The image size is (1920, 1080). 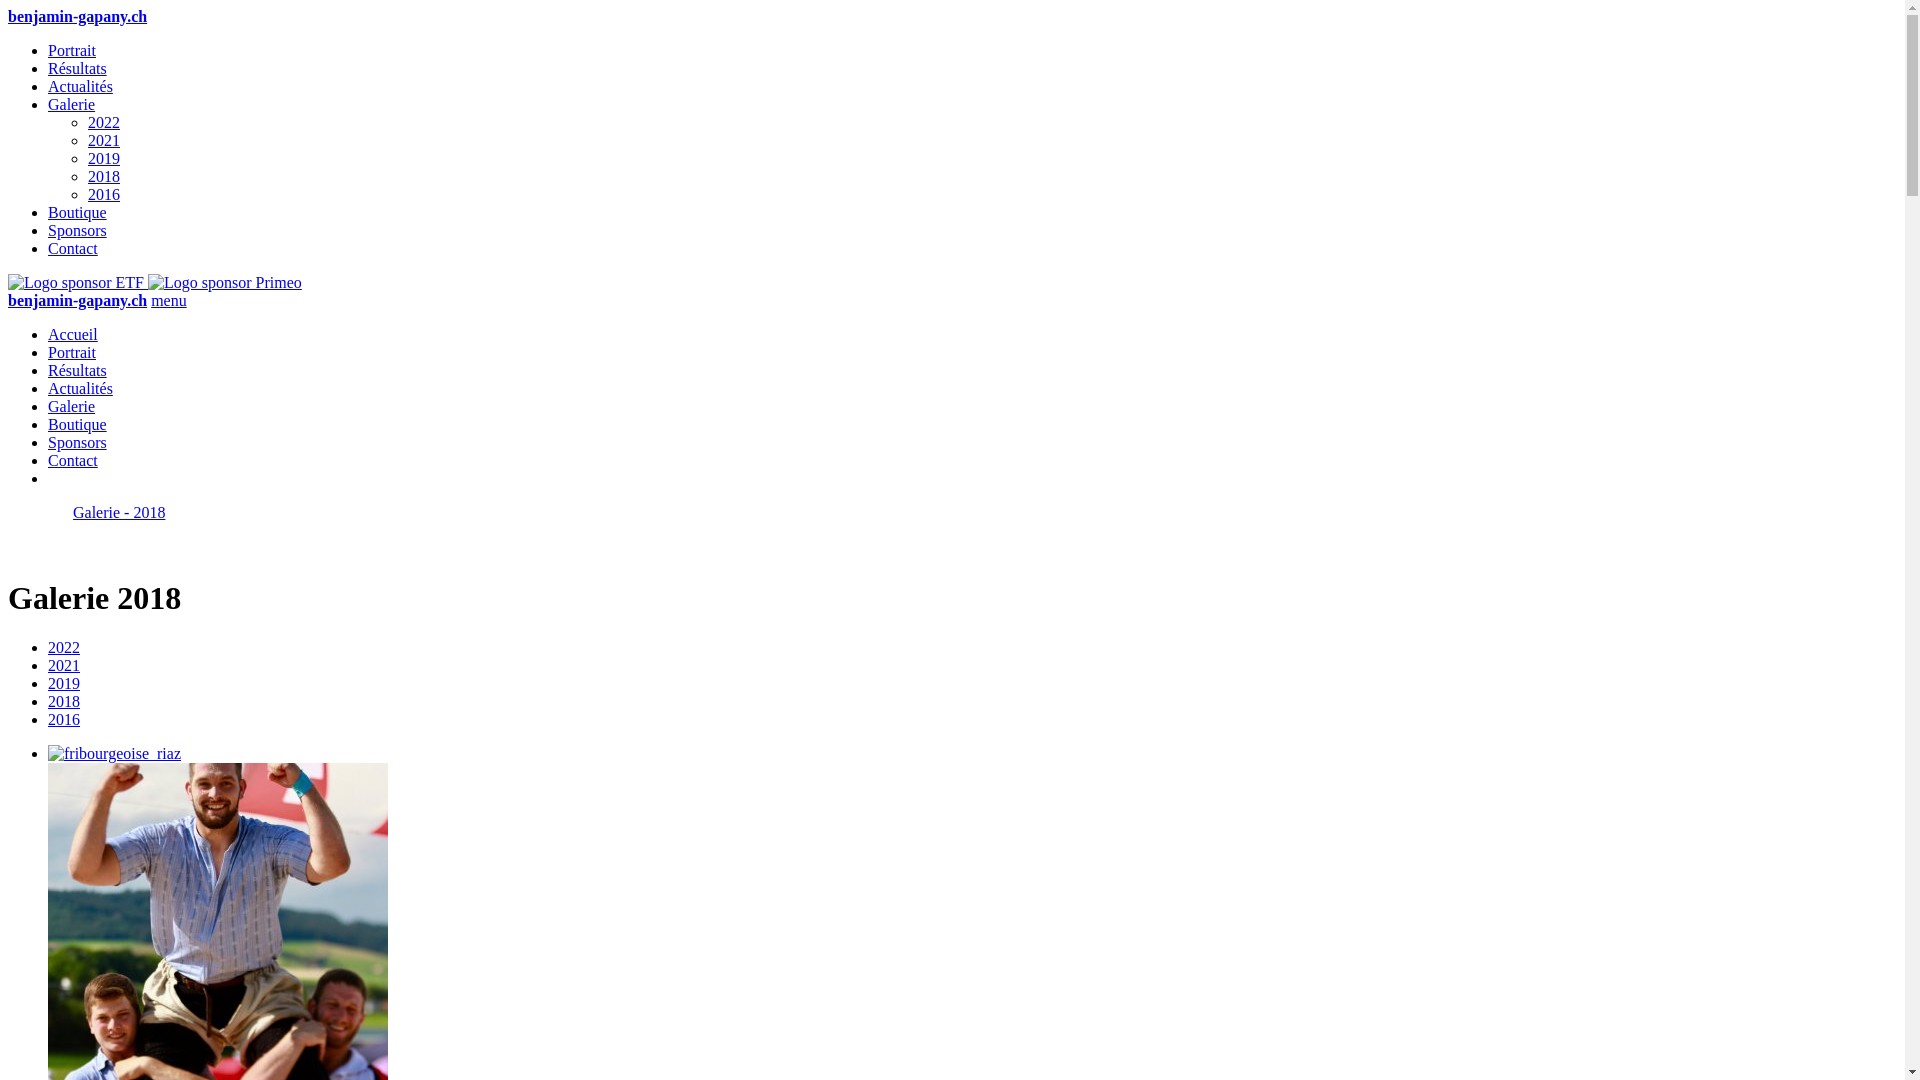 What do you see at coordinates (114, 754) in the screenshot?
I see `fribourgeoise_riaz` at bounding box center [114, 754].